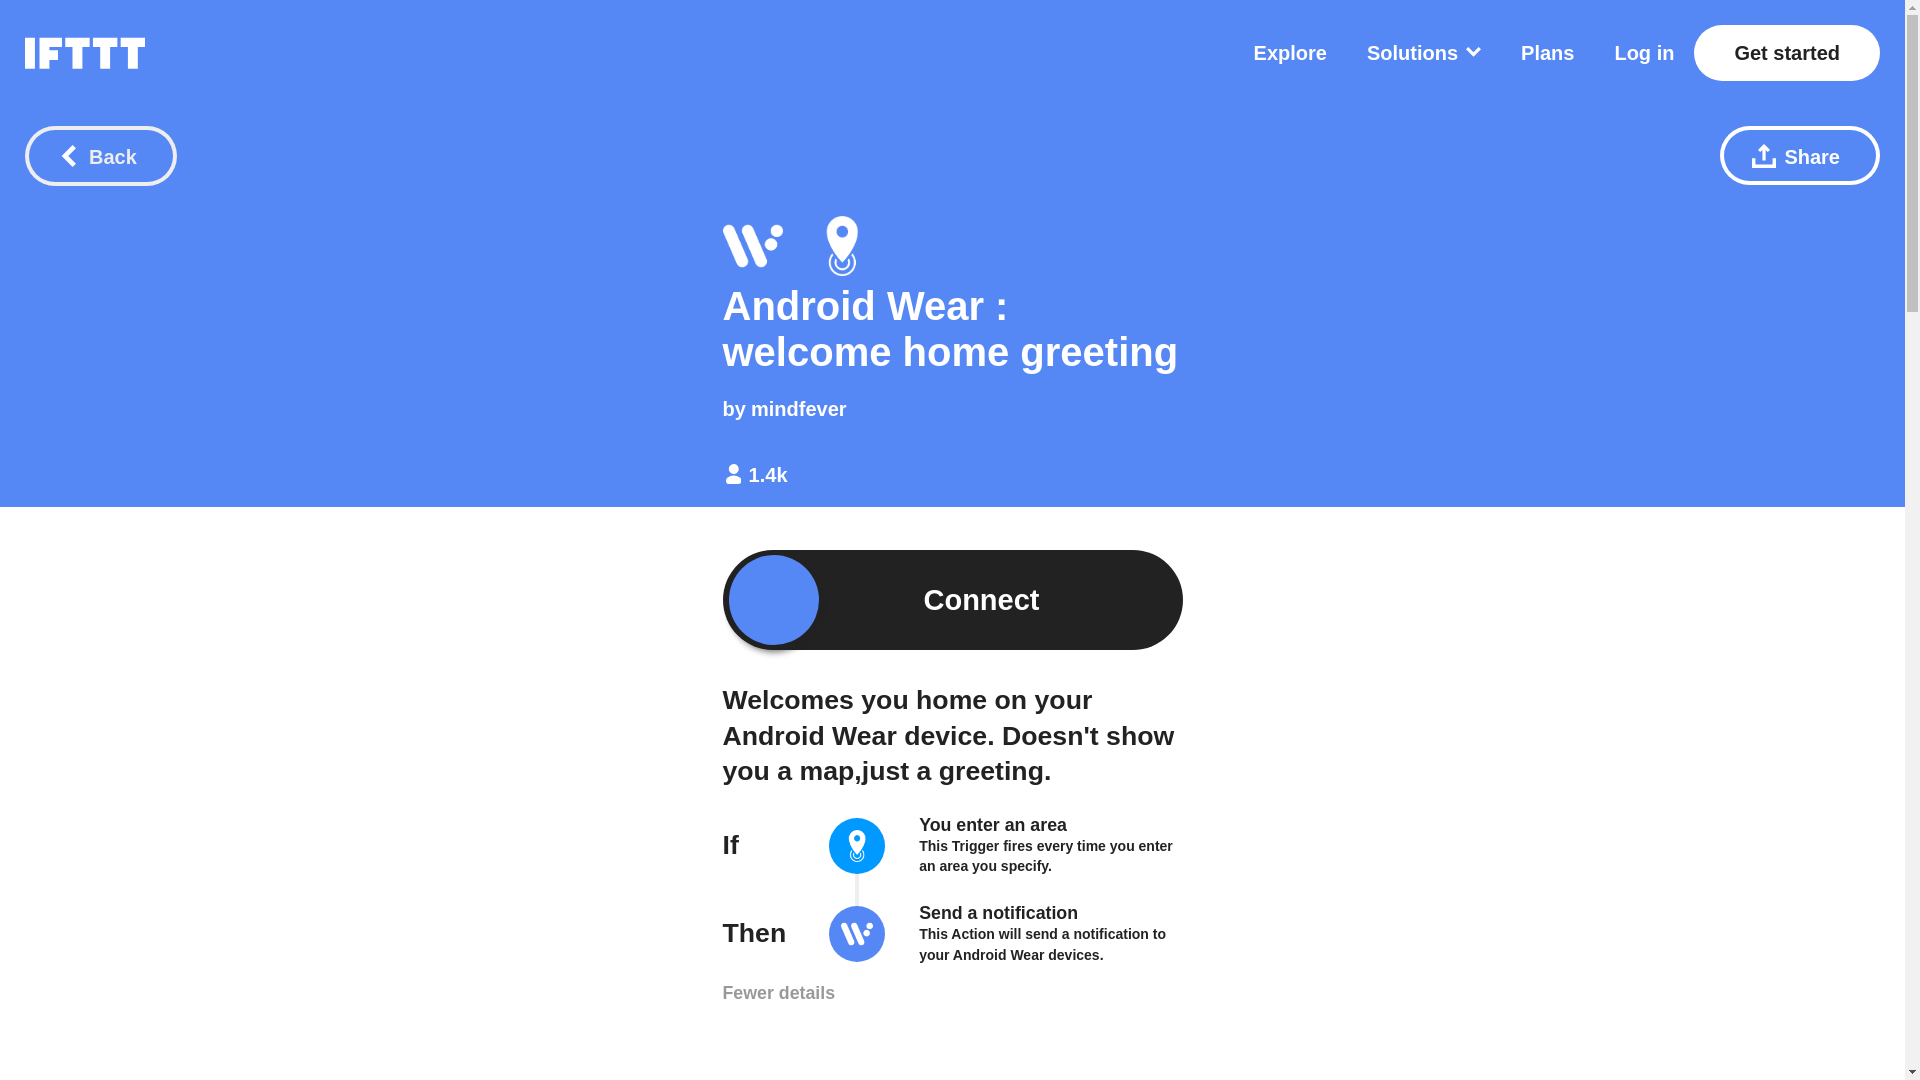  What do you see at coordinates (1644, 52) in the screenshot?
I see `Log in` at bounding box center [1644, 52].